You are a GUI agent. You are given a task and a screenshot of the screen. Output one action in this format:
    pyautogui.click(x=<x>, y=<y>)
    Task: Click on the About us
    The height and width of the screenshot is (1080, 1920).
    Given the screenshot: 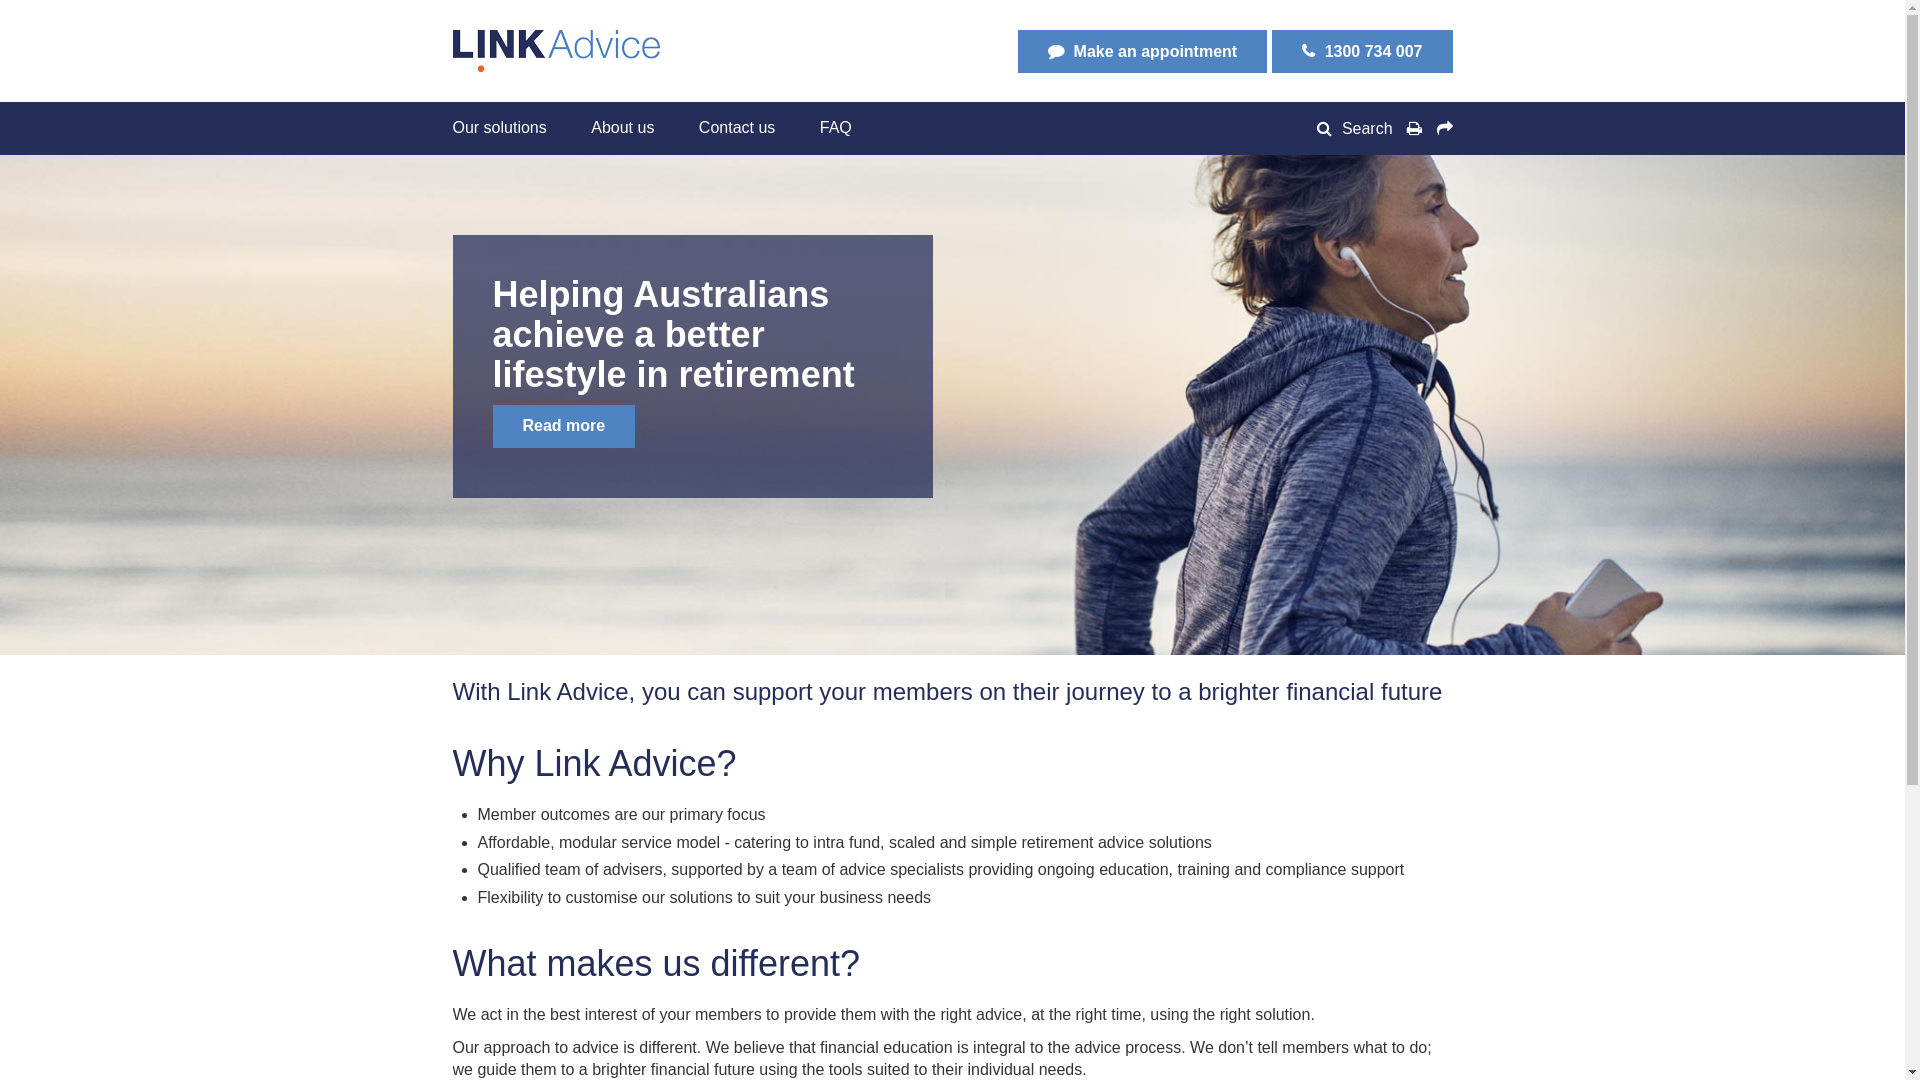 What is the action you would take?
    pyautogui.click(x=622, y=128)
    